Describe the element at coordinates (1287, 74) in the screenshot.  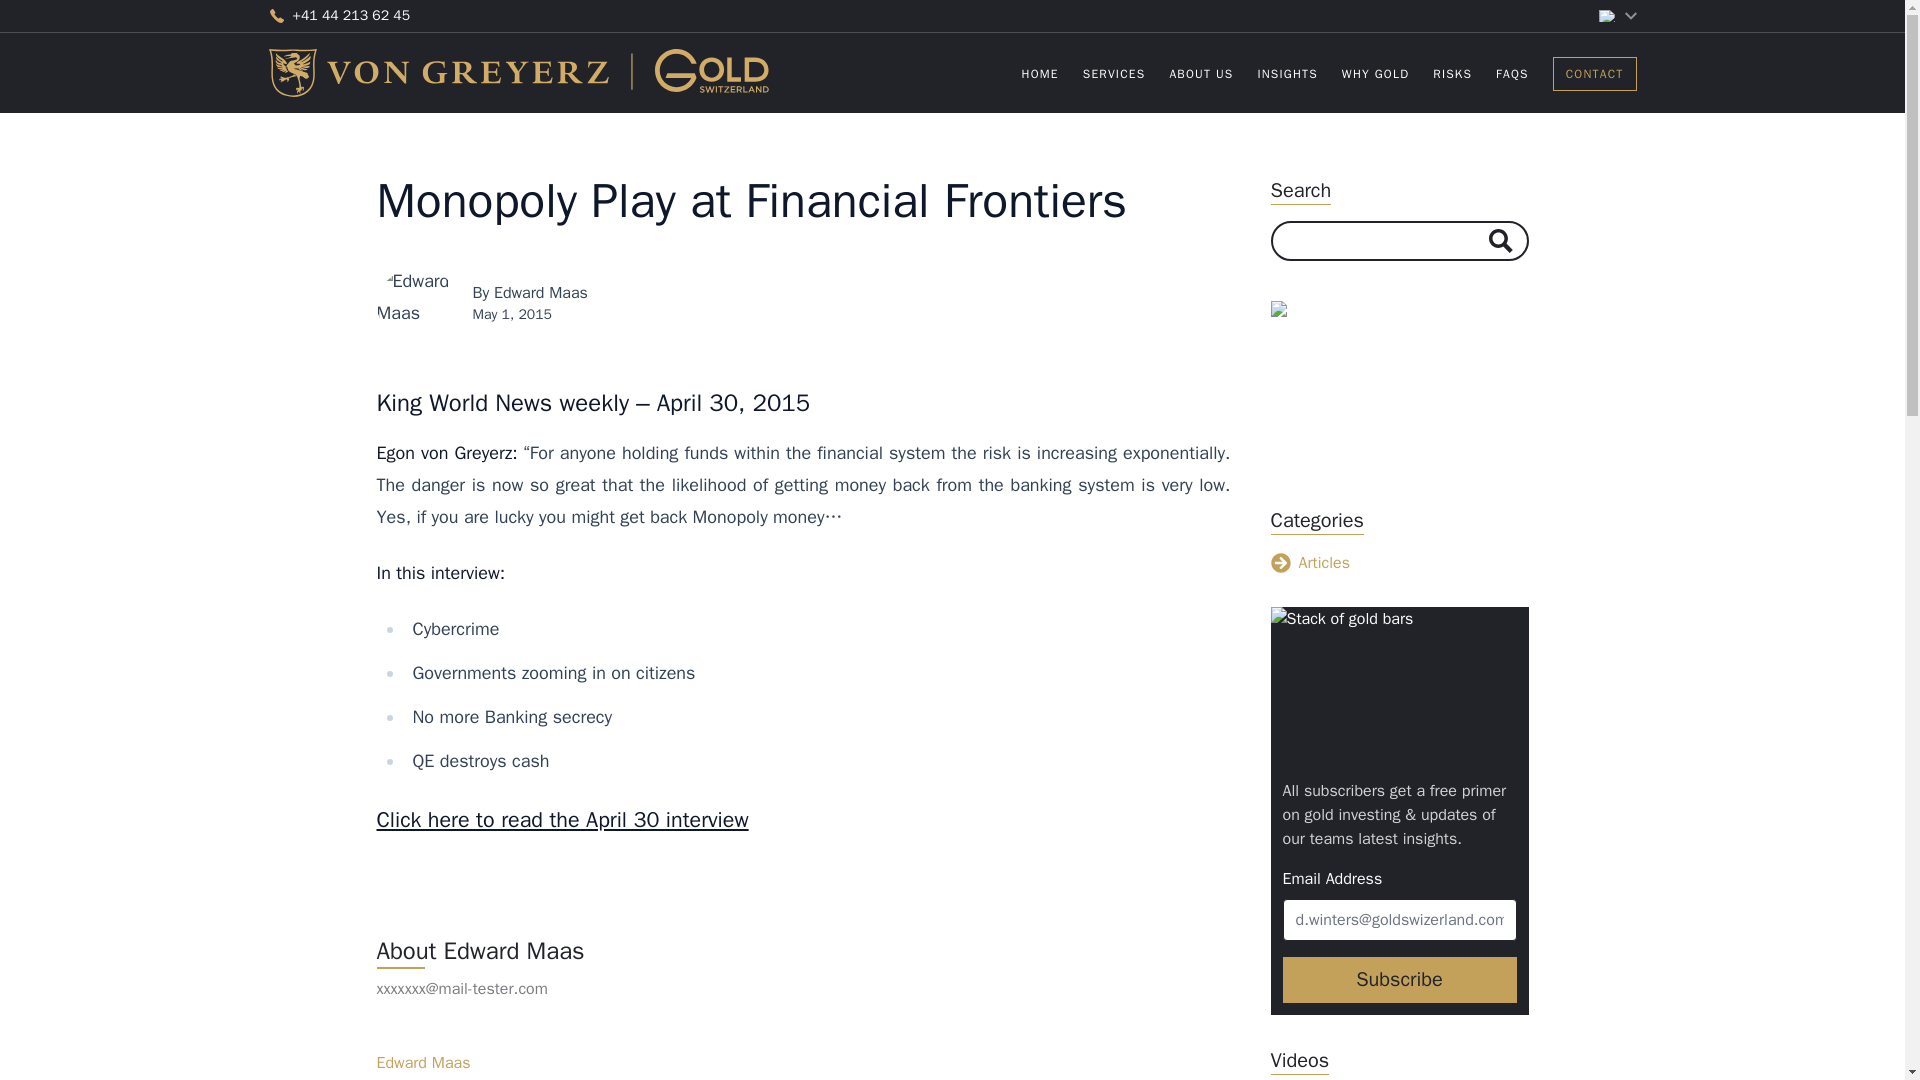
I see `Click here to read the April 30 interview` at that location.